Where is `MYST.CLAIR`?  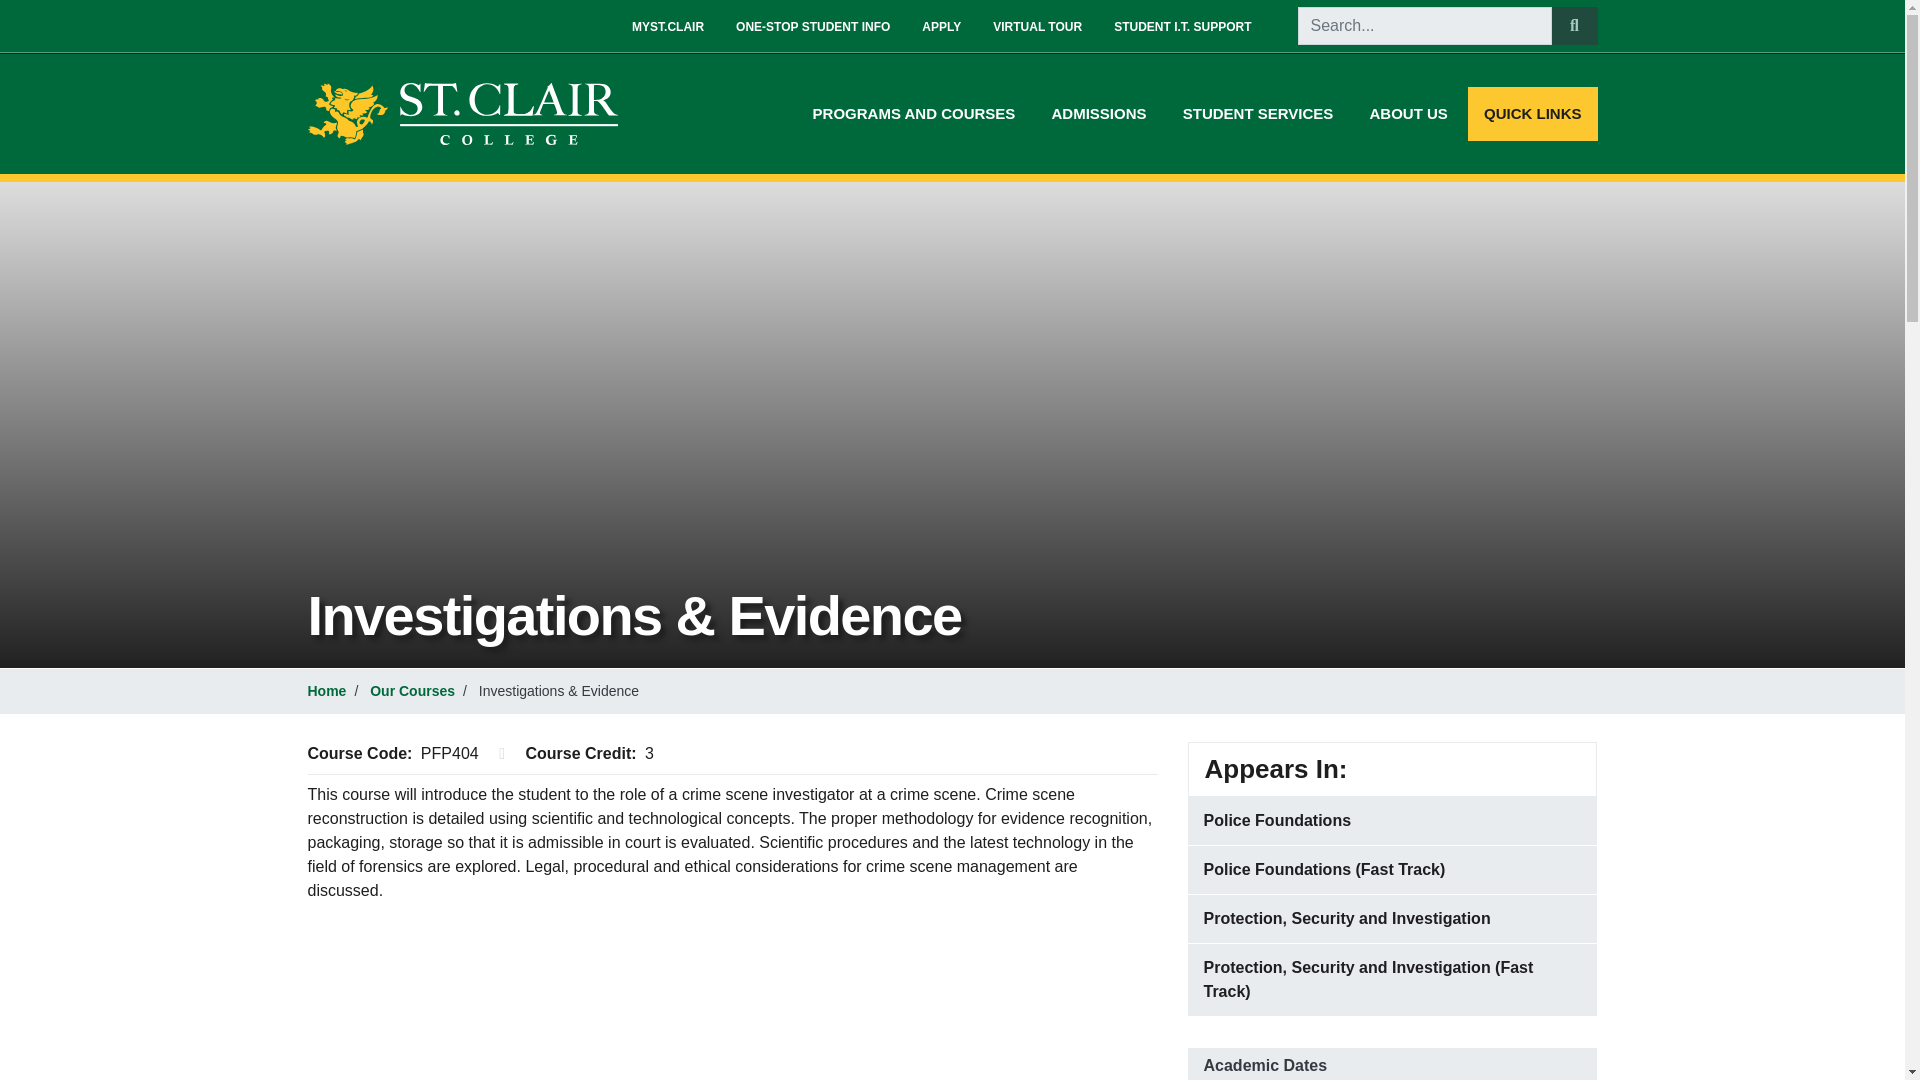
MYST.CLAIR is located at coordinates (668, 26).